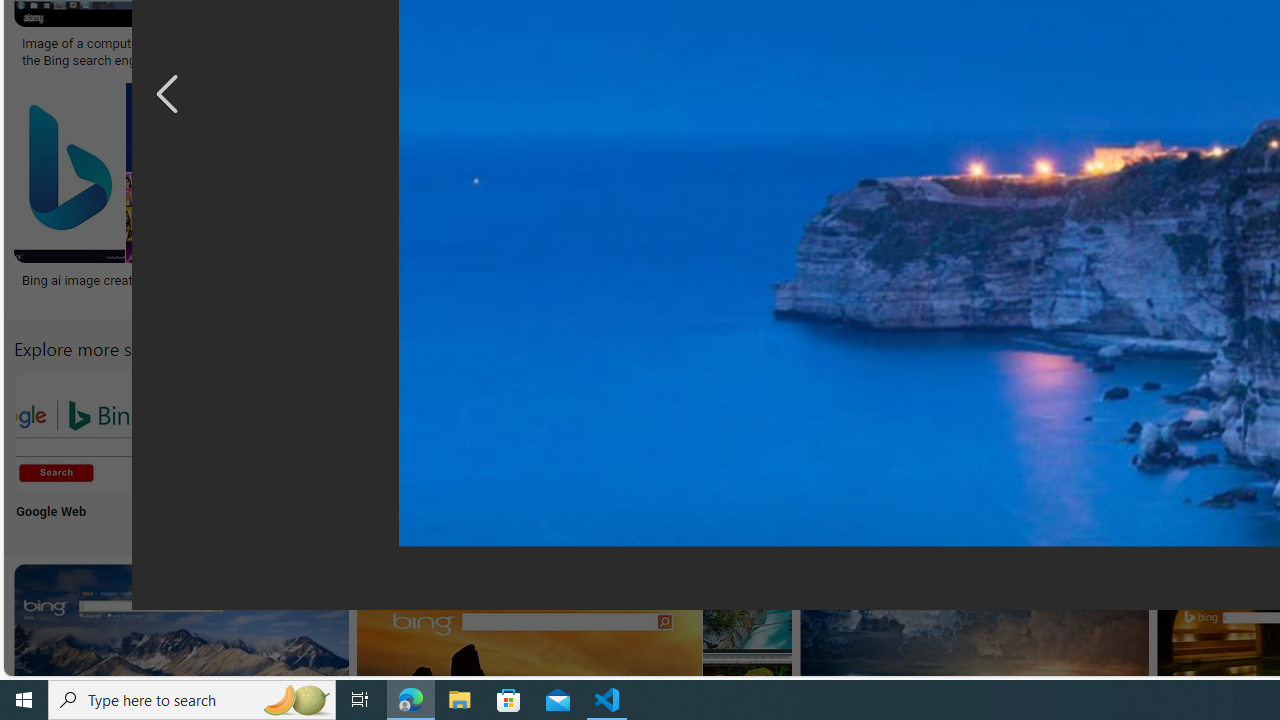 This screenshot has height=720, width=1280. Describe the element at coordinates (472, 450) in the screenshot. I see `Bing Photo Search Microsoft Edge Microsoft Edge` at that location.